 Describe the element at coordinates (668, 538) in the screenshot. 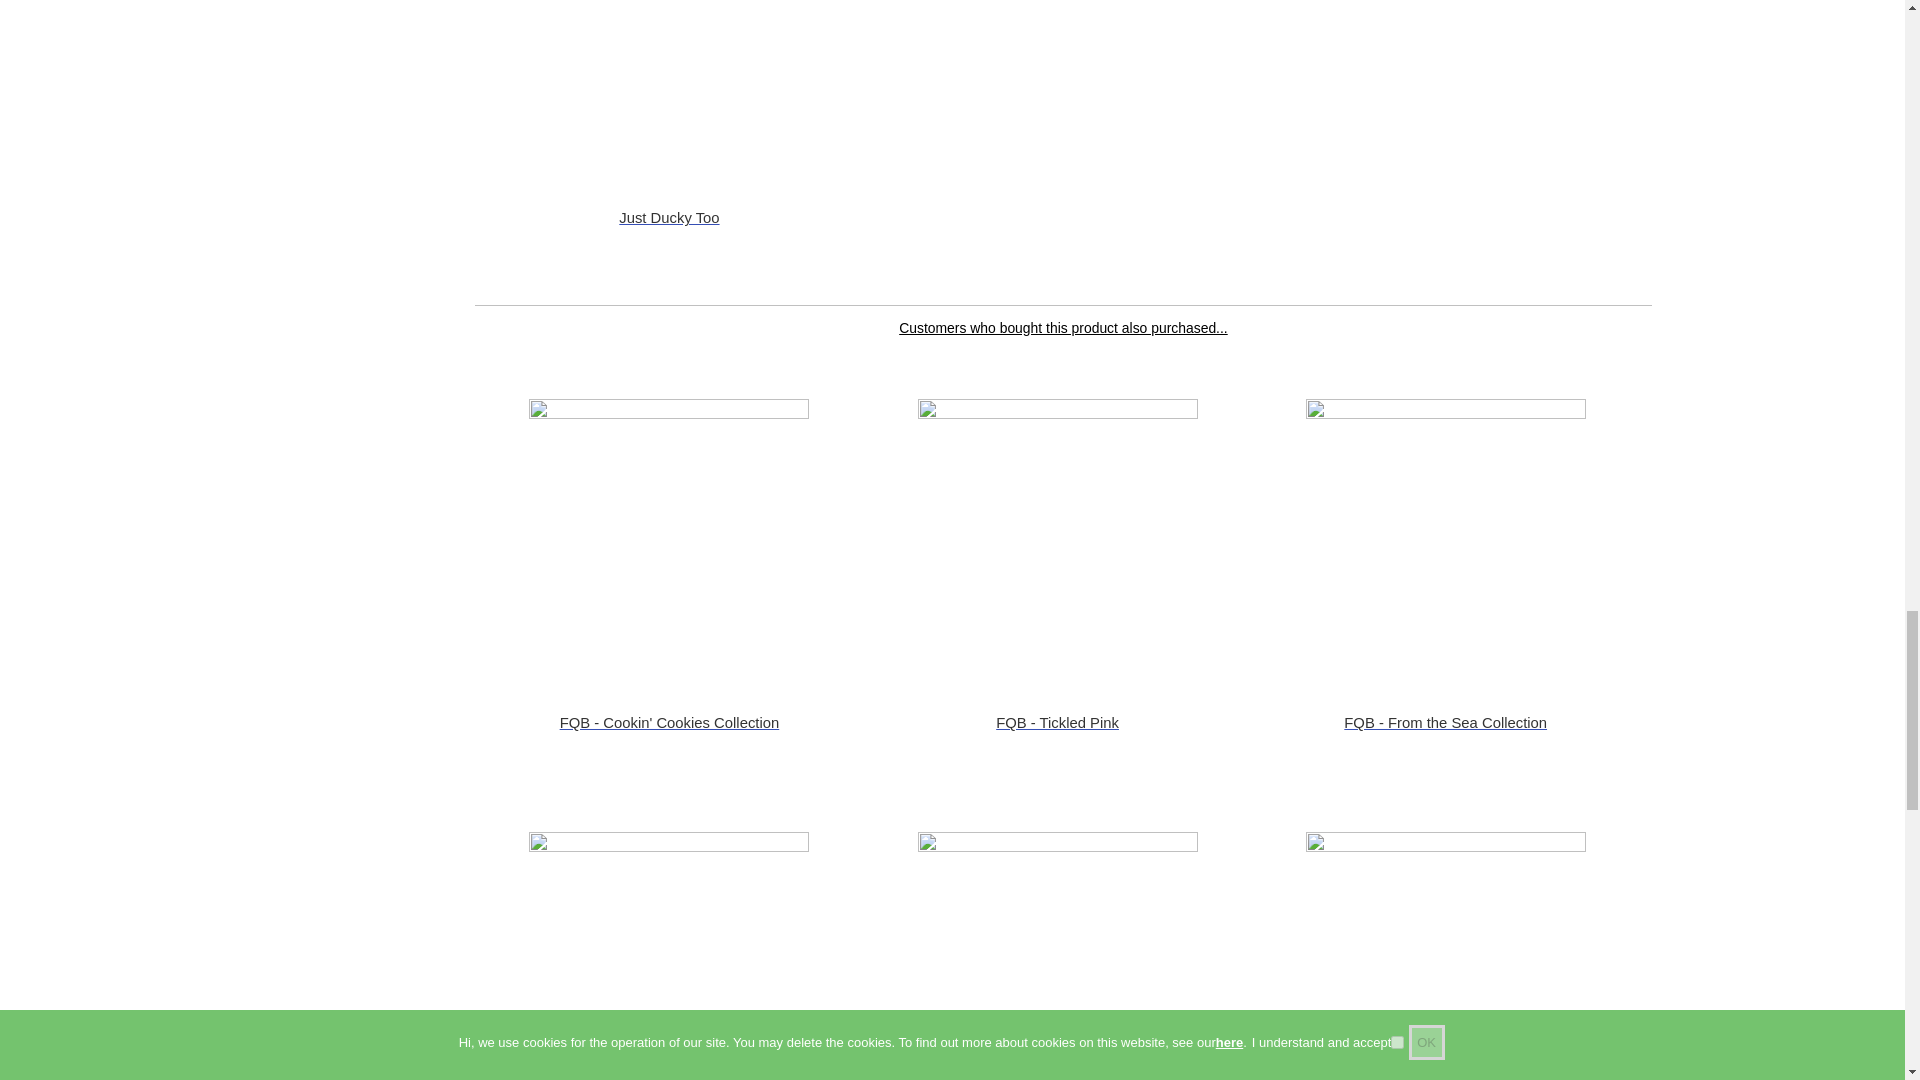

I see `FQB - Cookin' Cookies Collection` at that location.